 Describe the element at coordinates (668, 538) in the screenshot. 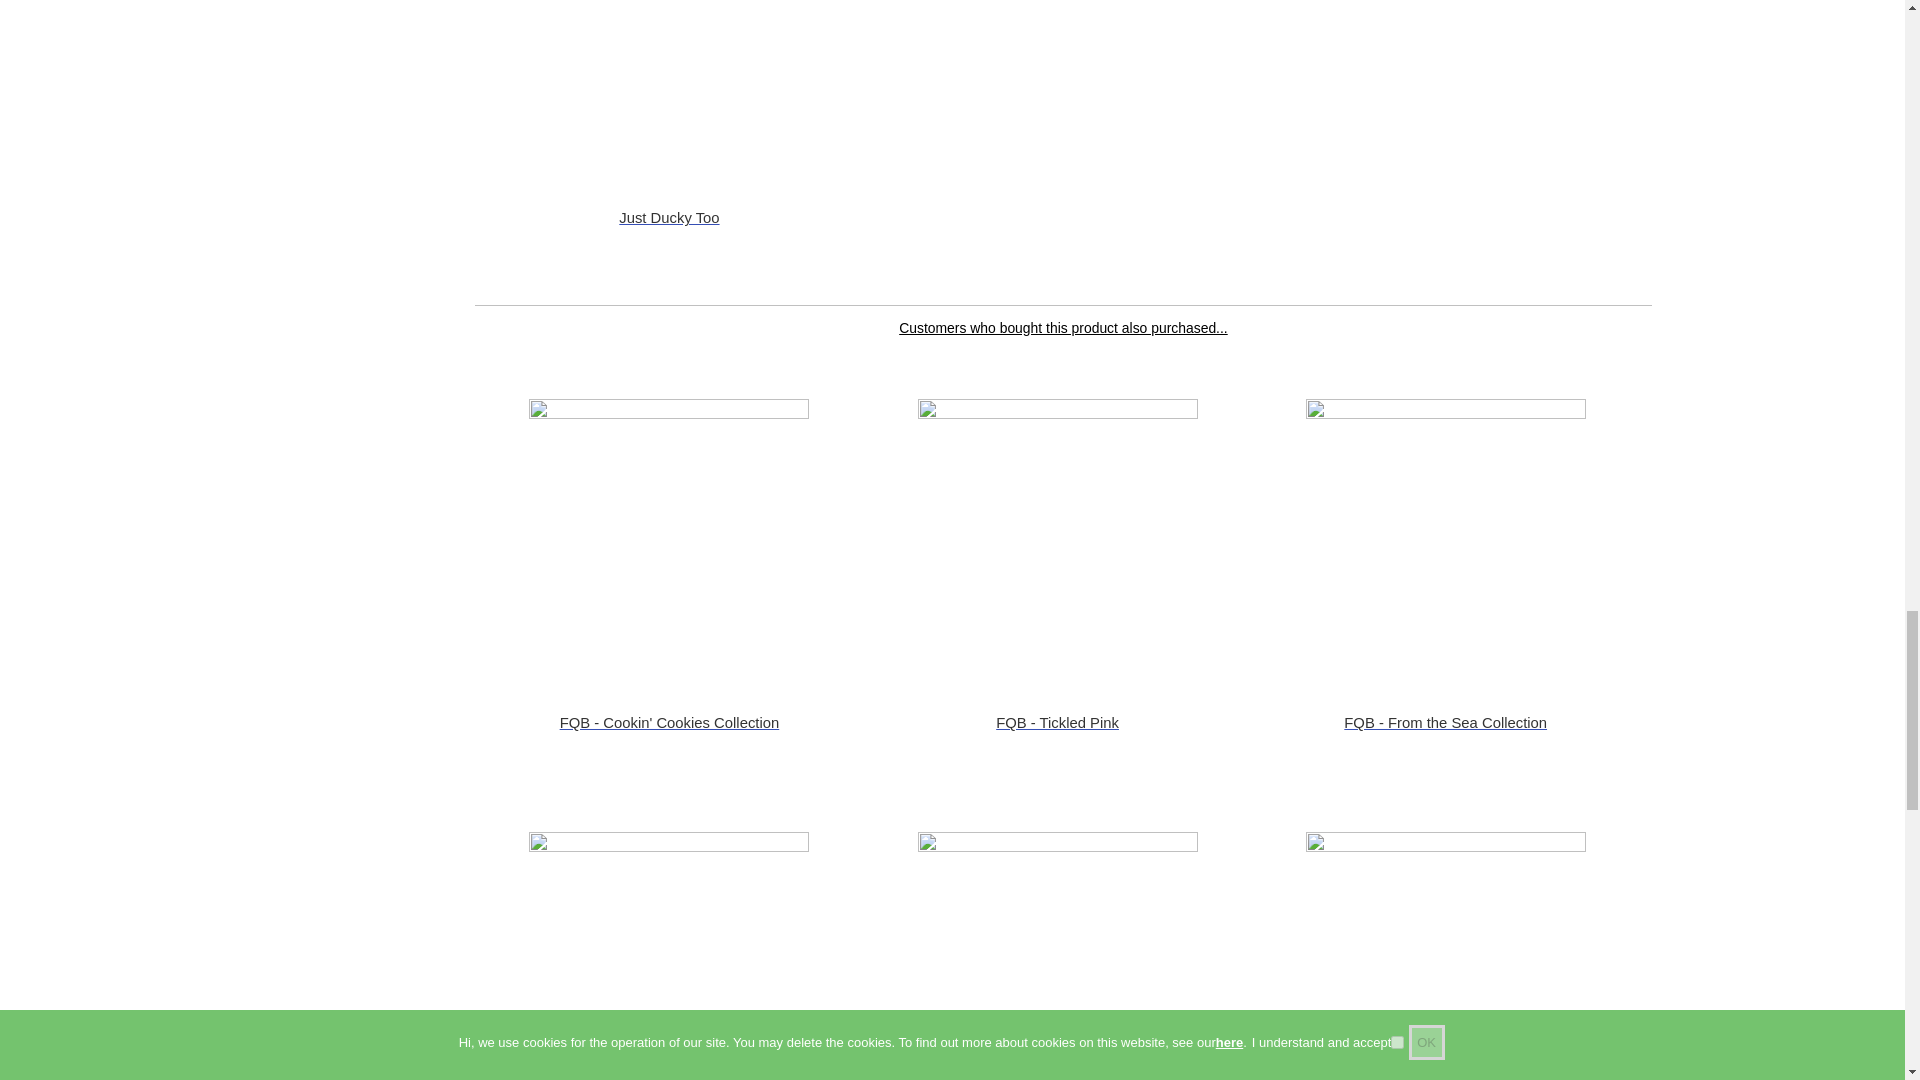

I see `FQB - Cookin' Cookies Collection` at that location.